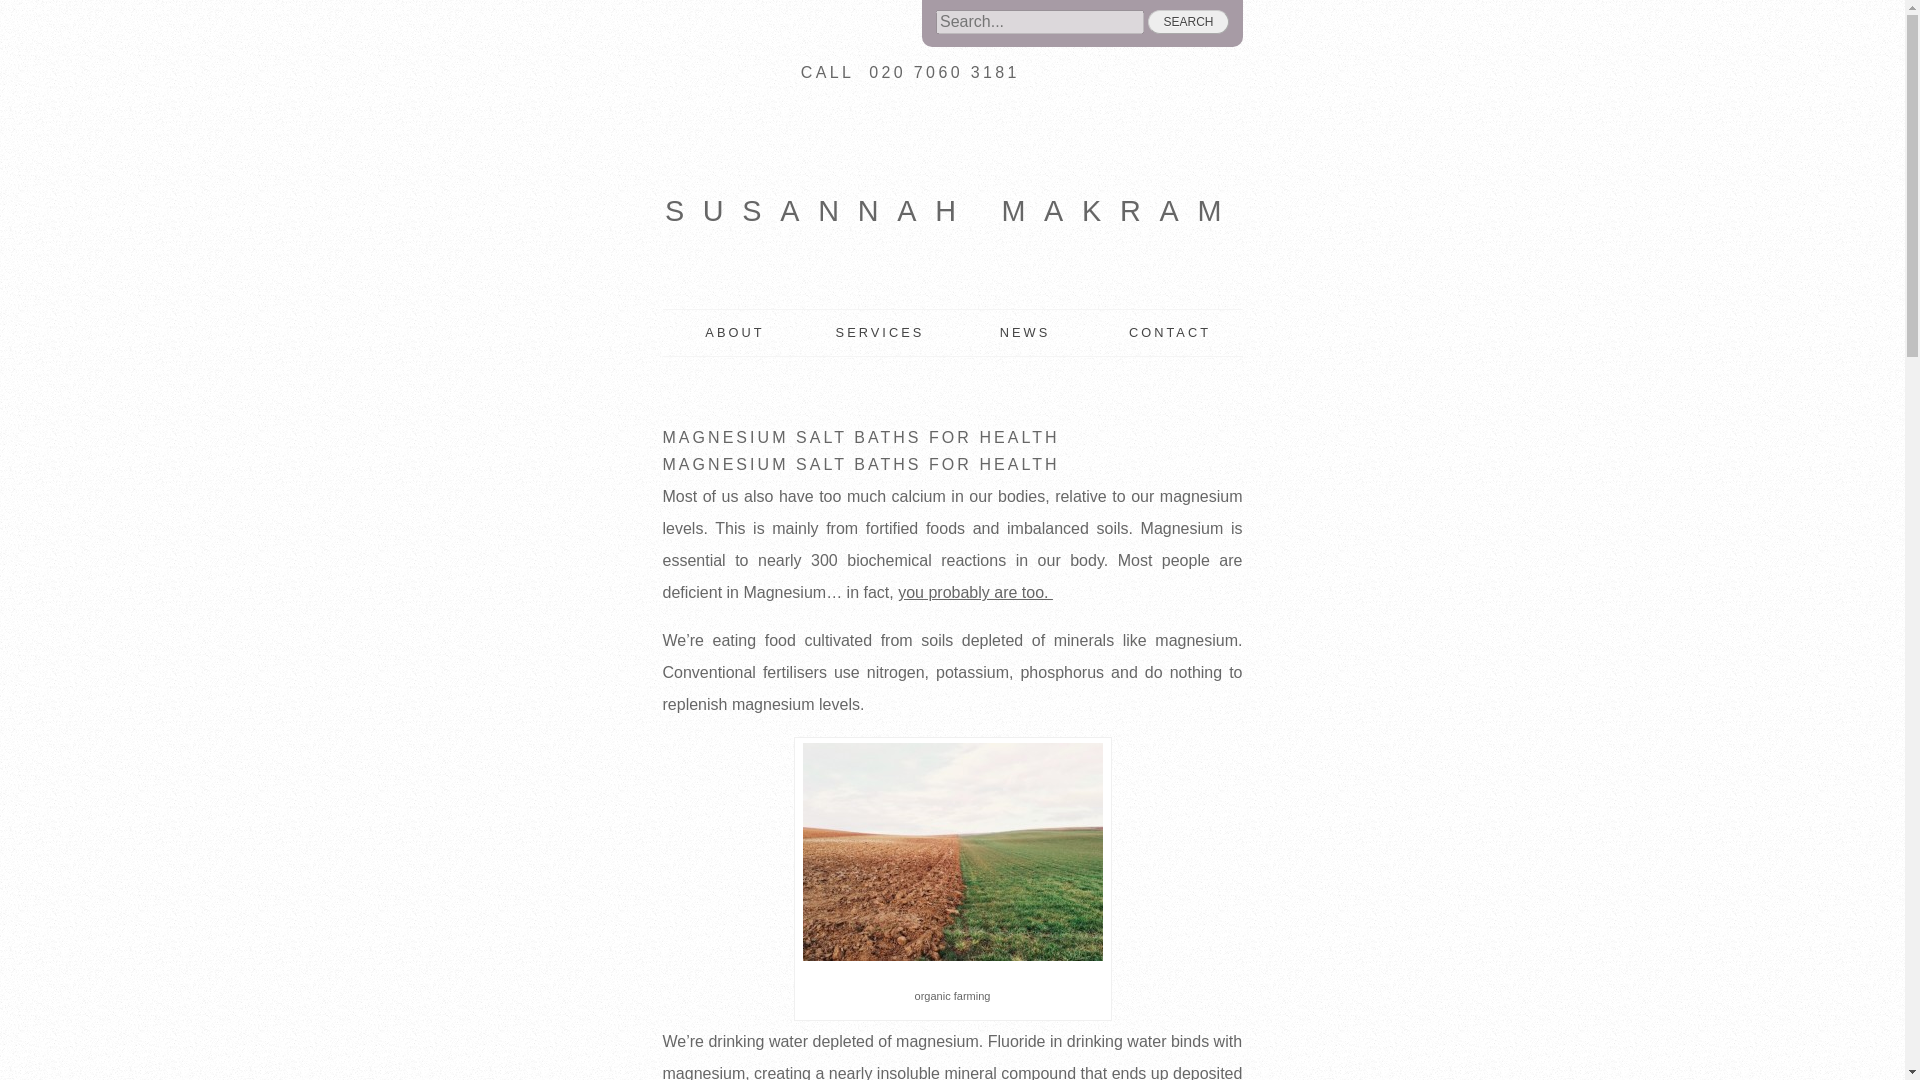 The image size is (1920, 1080). I want to click on you probably are too. , so click(975, 592).